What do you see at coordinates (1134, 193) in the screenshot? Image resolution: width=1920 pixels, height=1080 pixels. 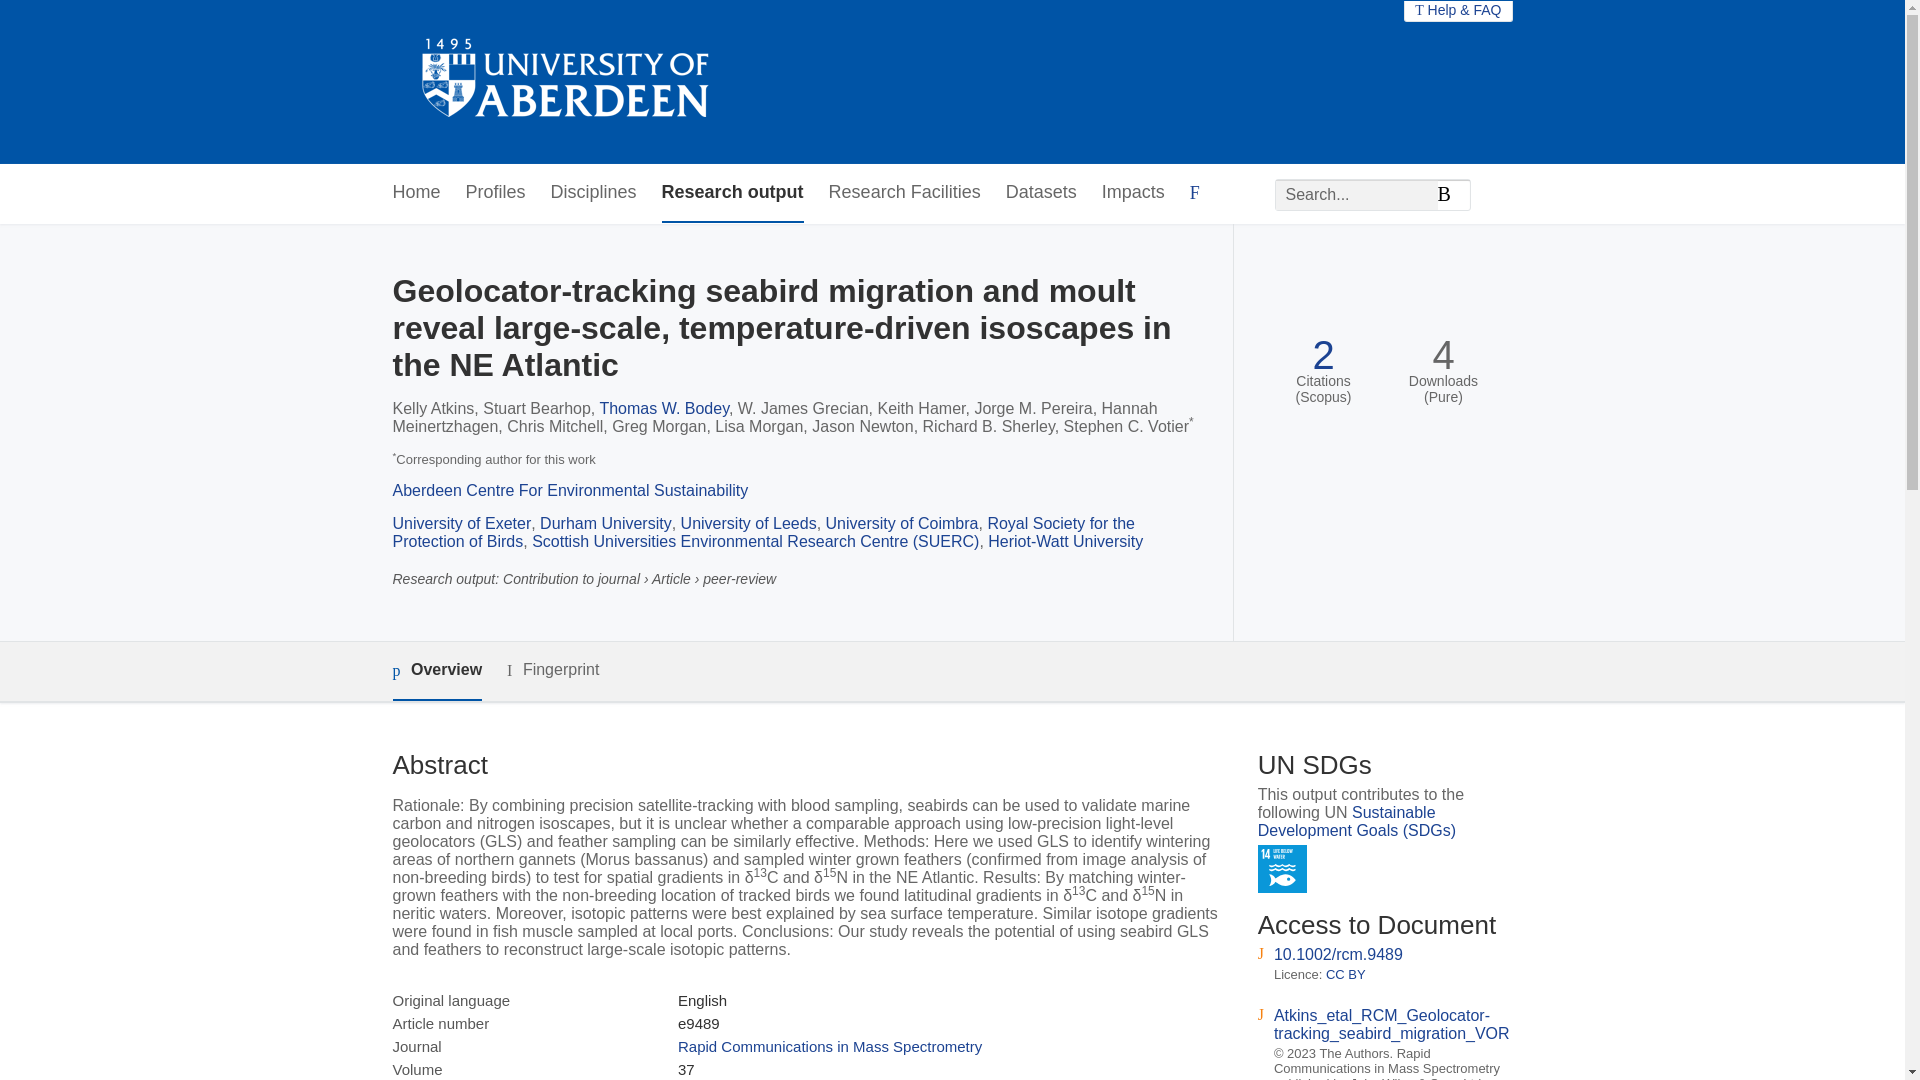 I see `Impacts` at bounding box center [1134, 193].